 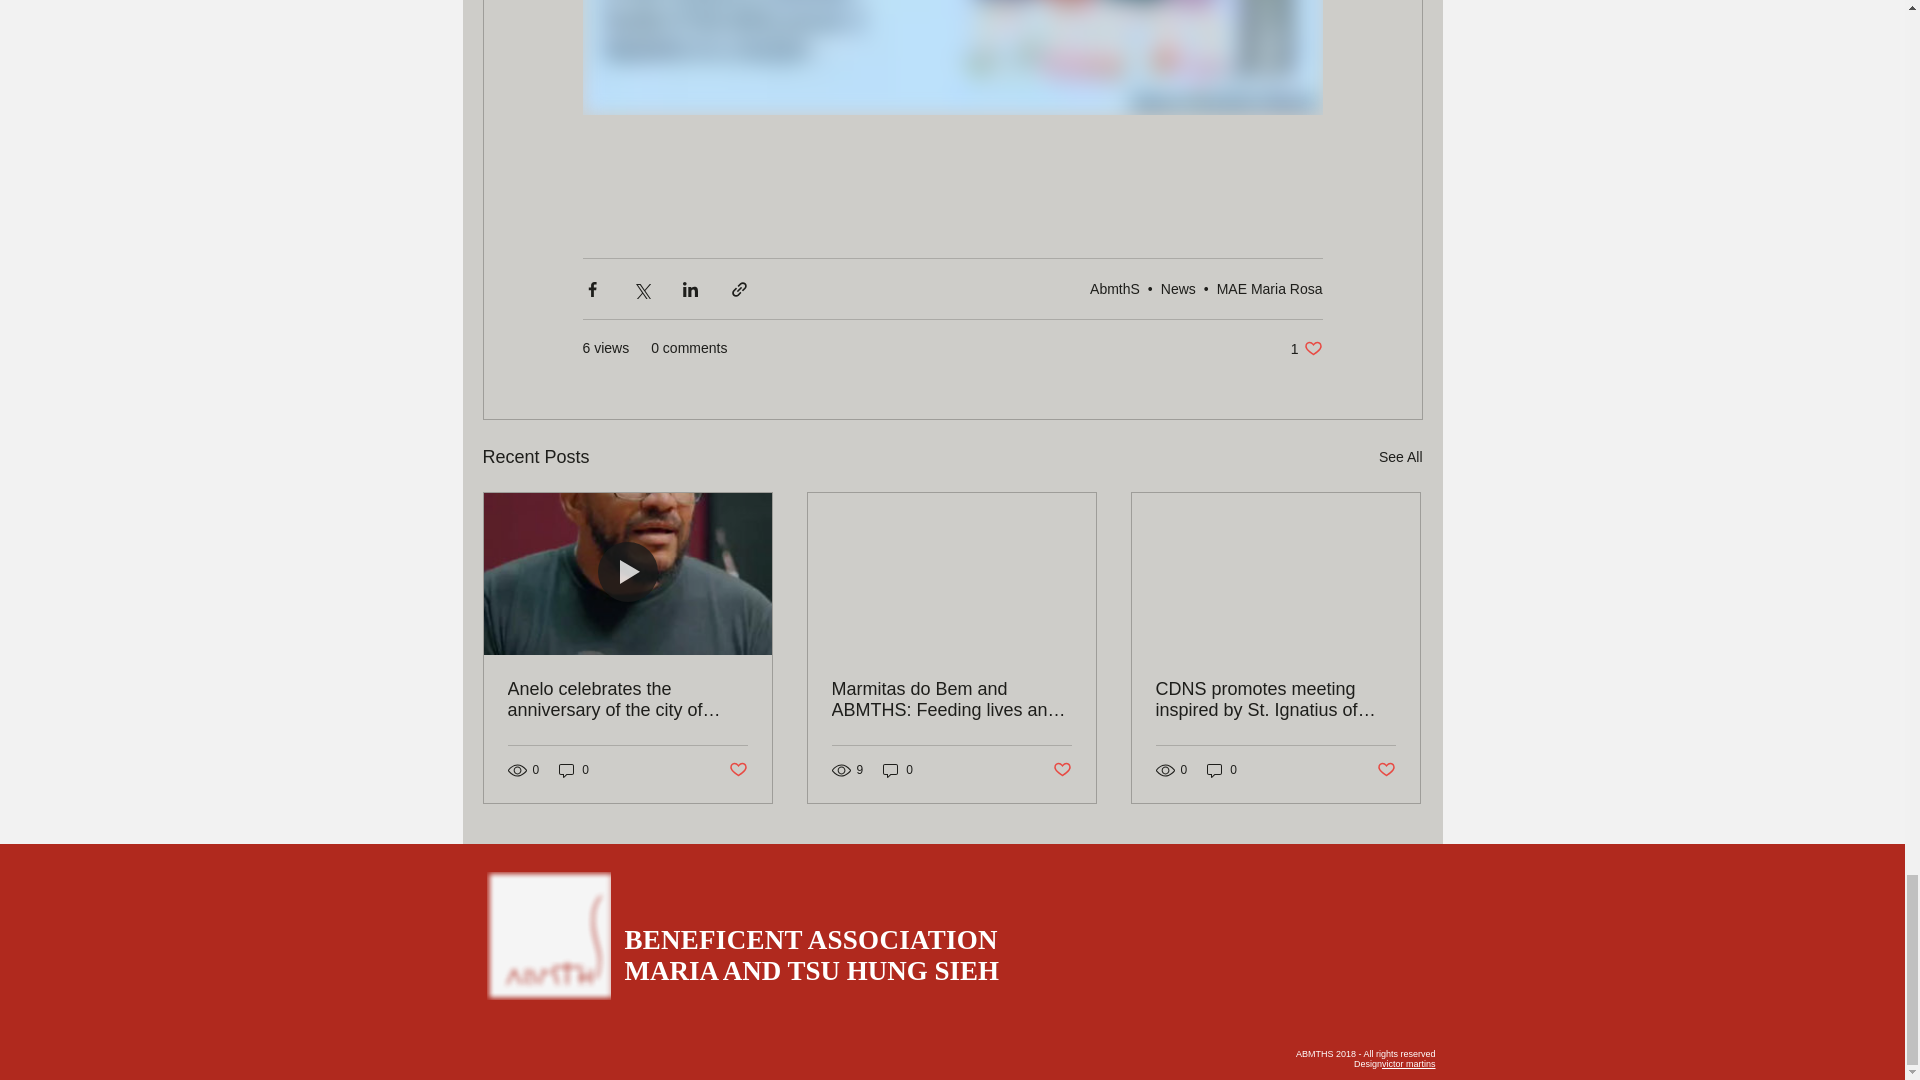 I want to click on Post not marked as liked, so click(x=1062, y=770).